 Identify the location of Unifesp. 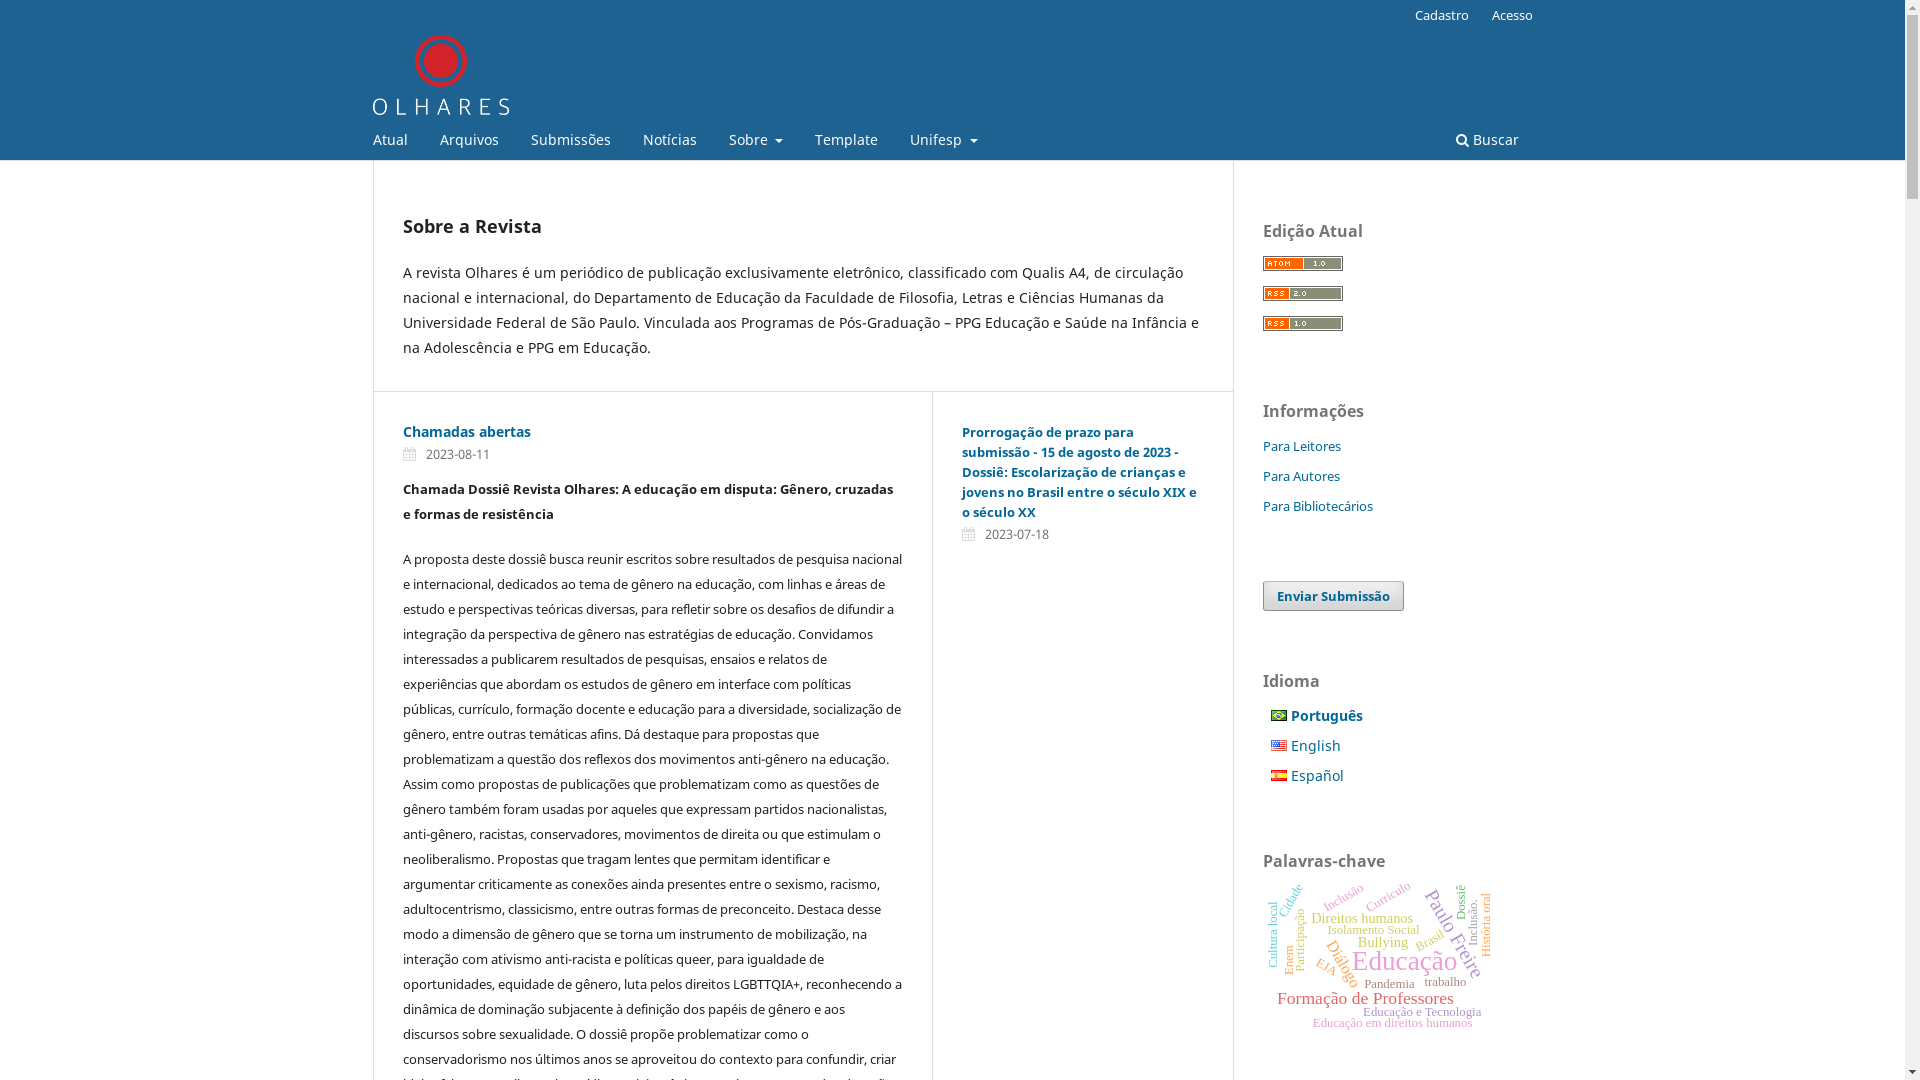
(944, 142).